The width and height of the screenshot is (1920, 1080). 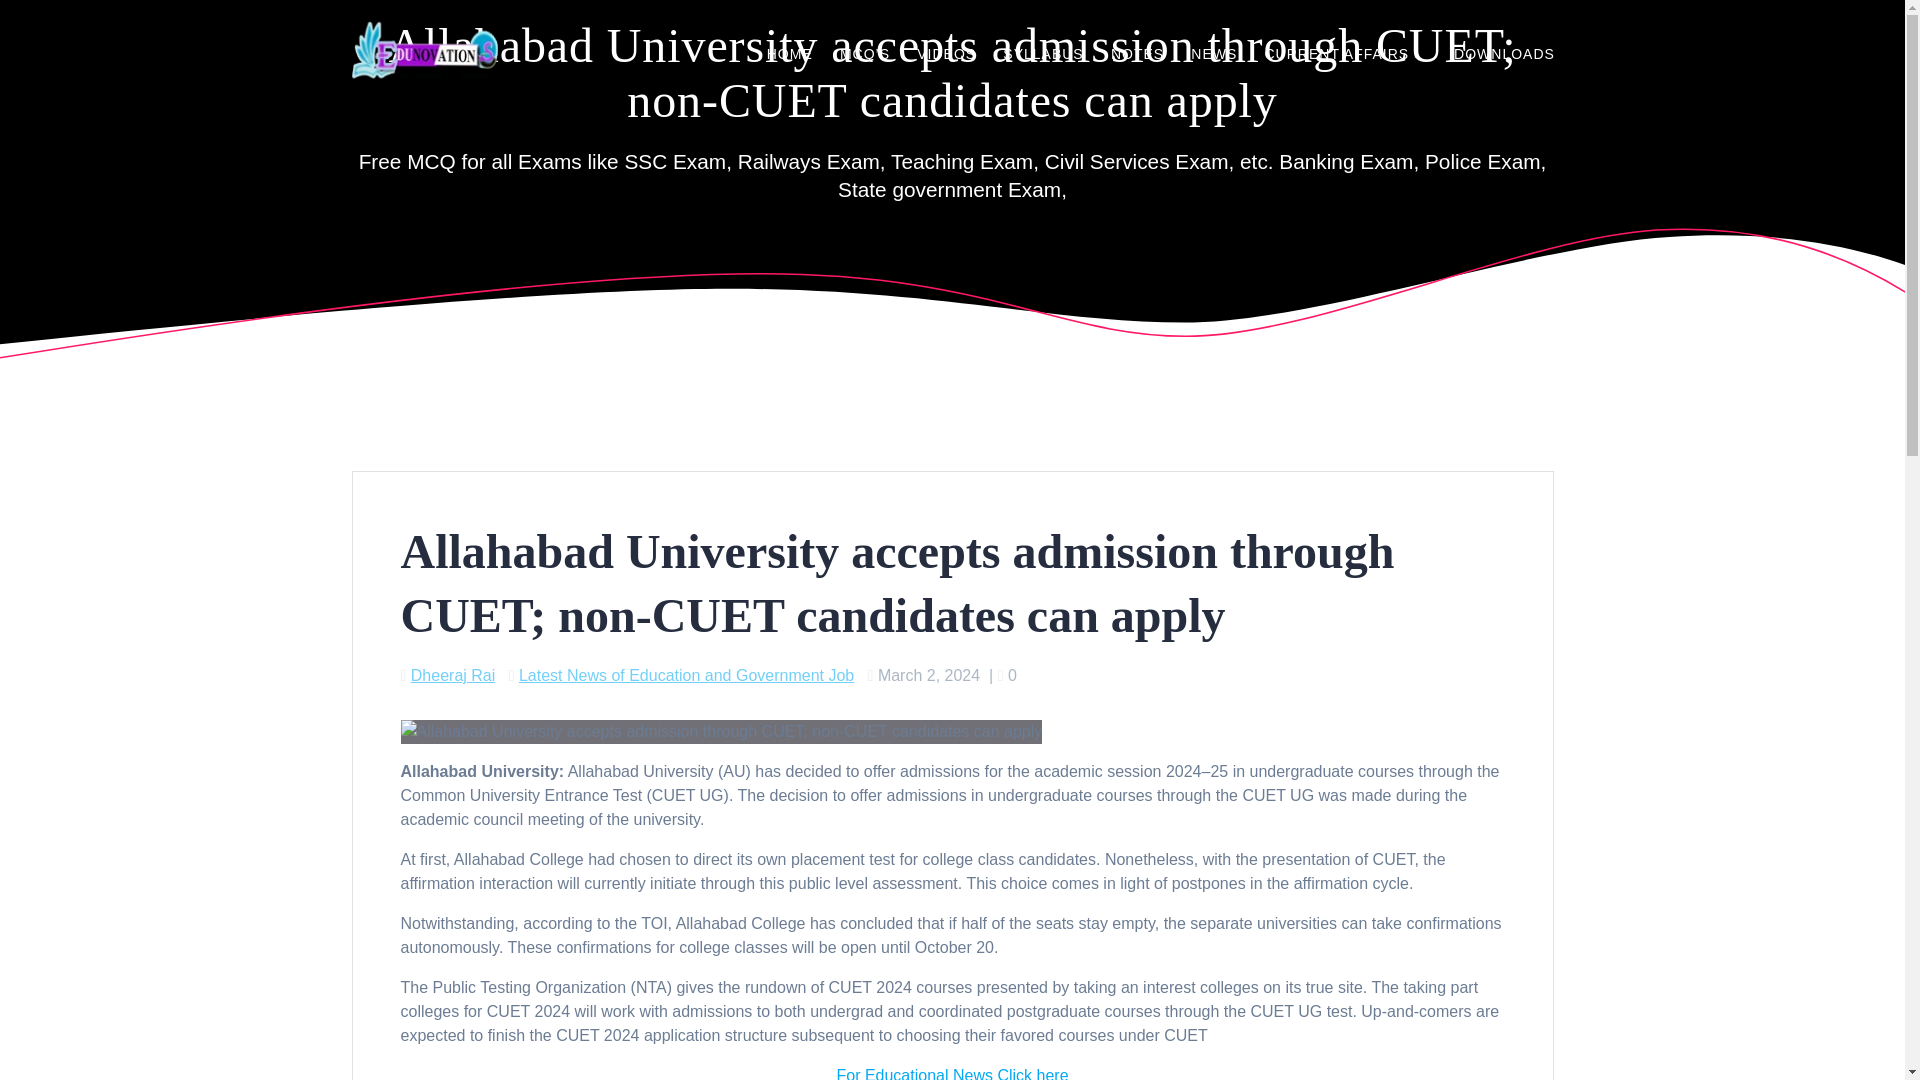 I want to click on CURRENT AFFAIRS, so click(x=1344, y=56).